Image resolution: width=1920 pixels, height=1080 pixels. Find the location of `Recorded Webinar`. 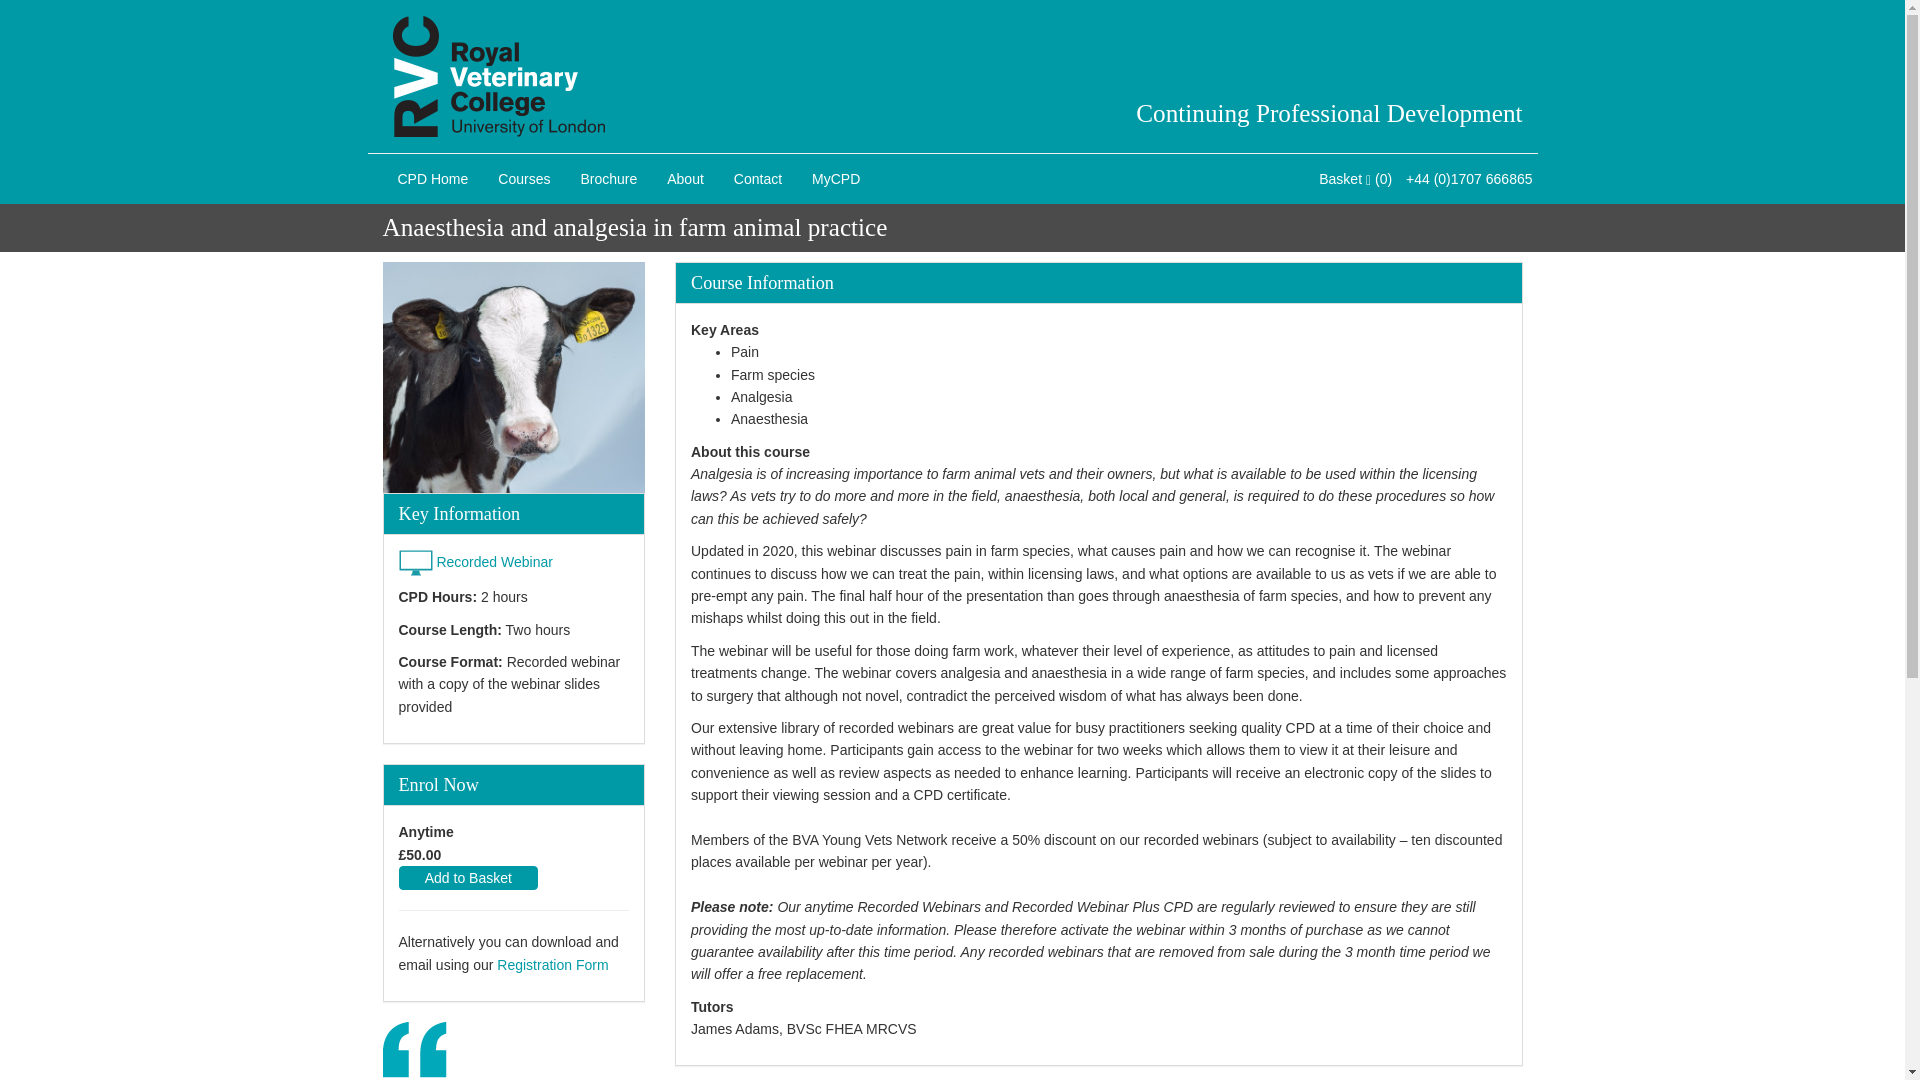

Recorded Webinar is located at coordinates (494, 562).